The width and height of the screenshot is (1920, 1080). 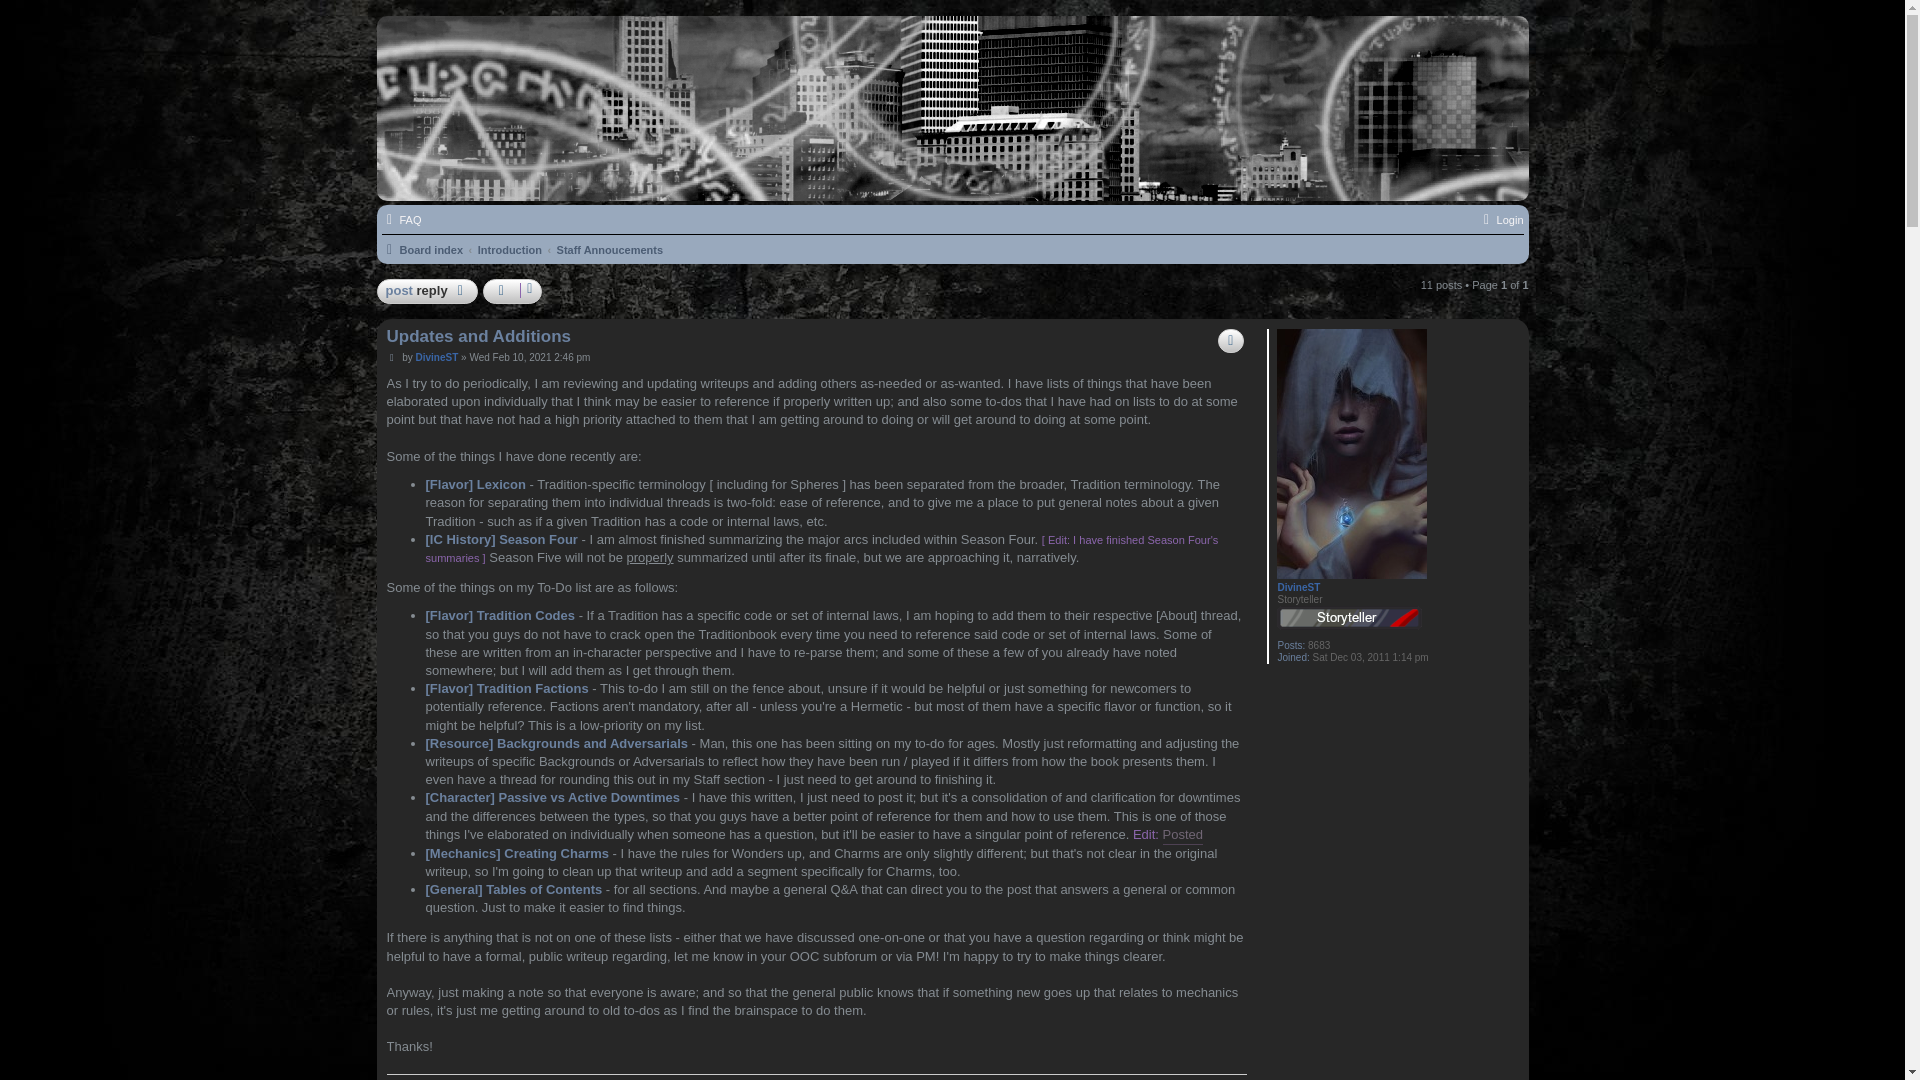 I want to click on Board index, so click(x=1414, y=170).